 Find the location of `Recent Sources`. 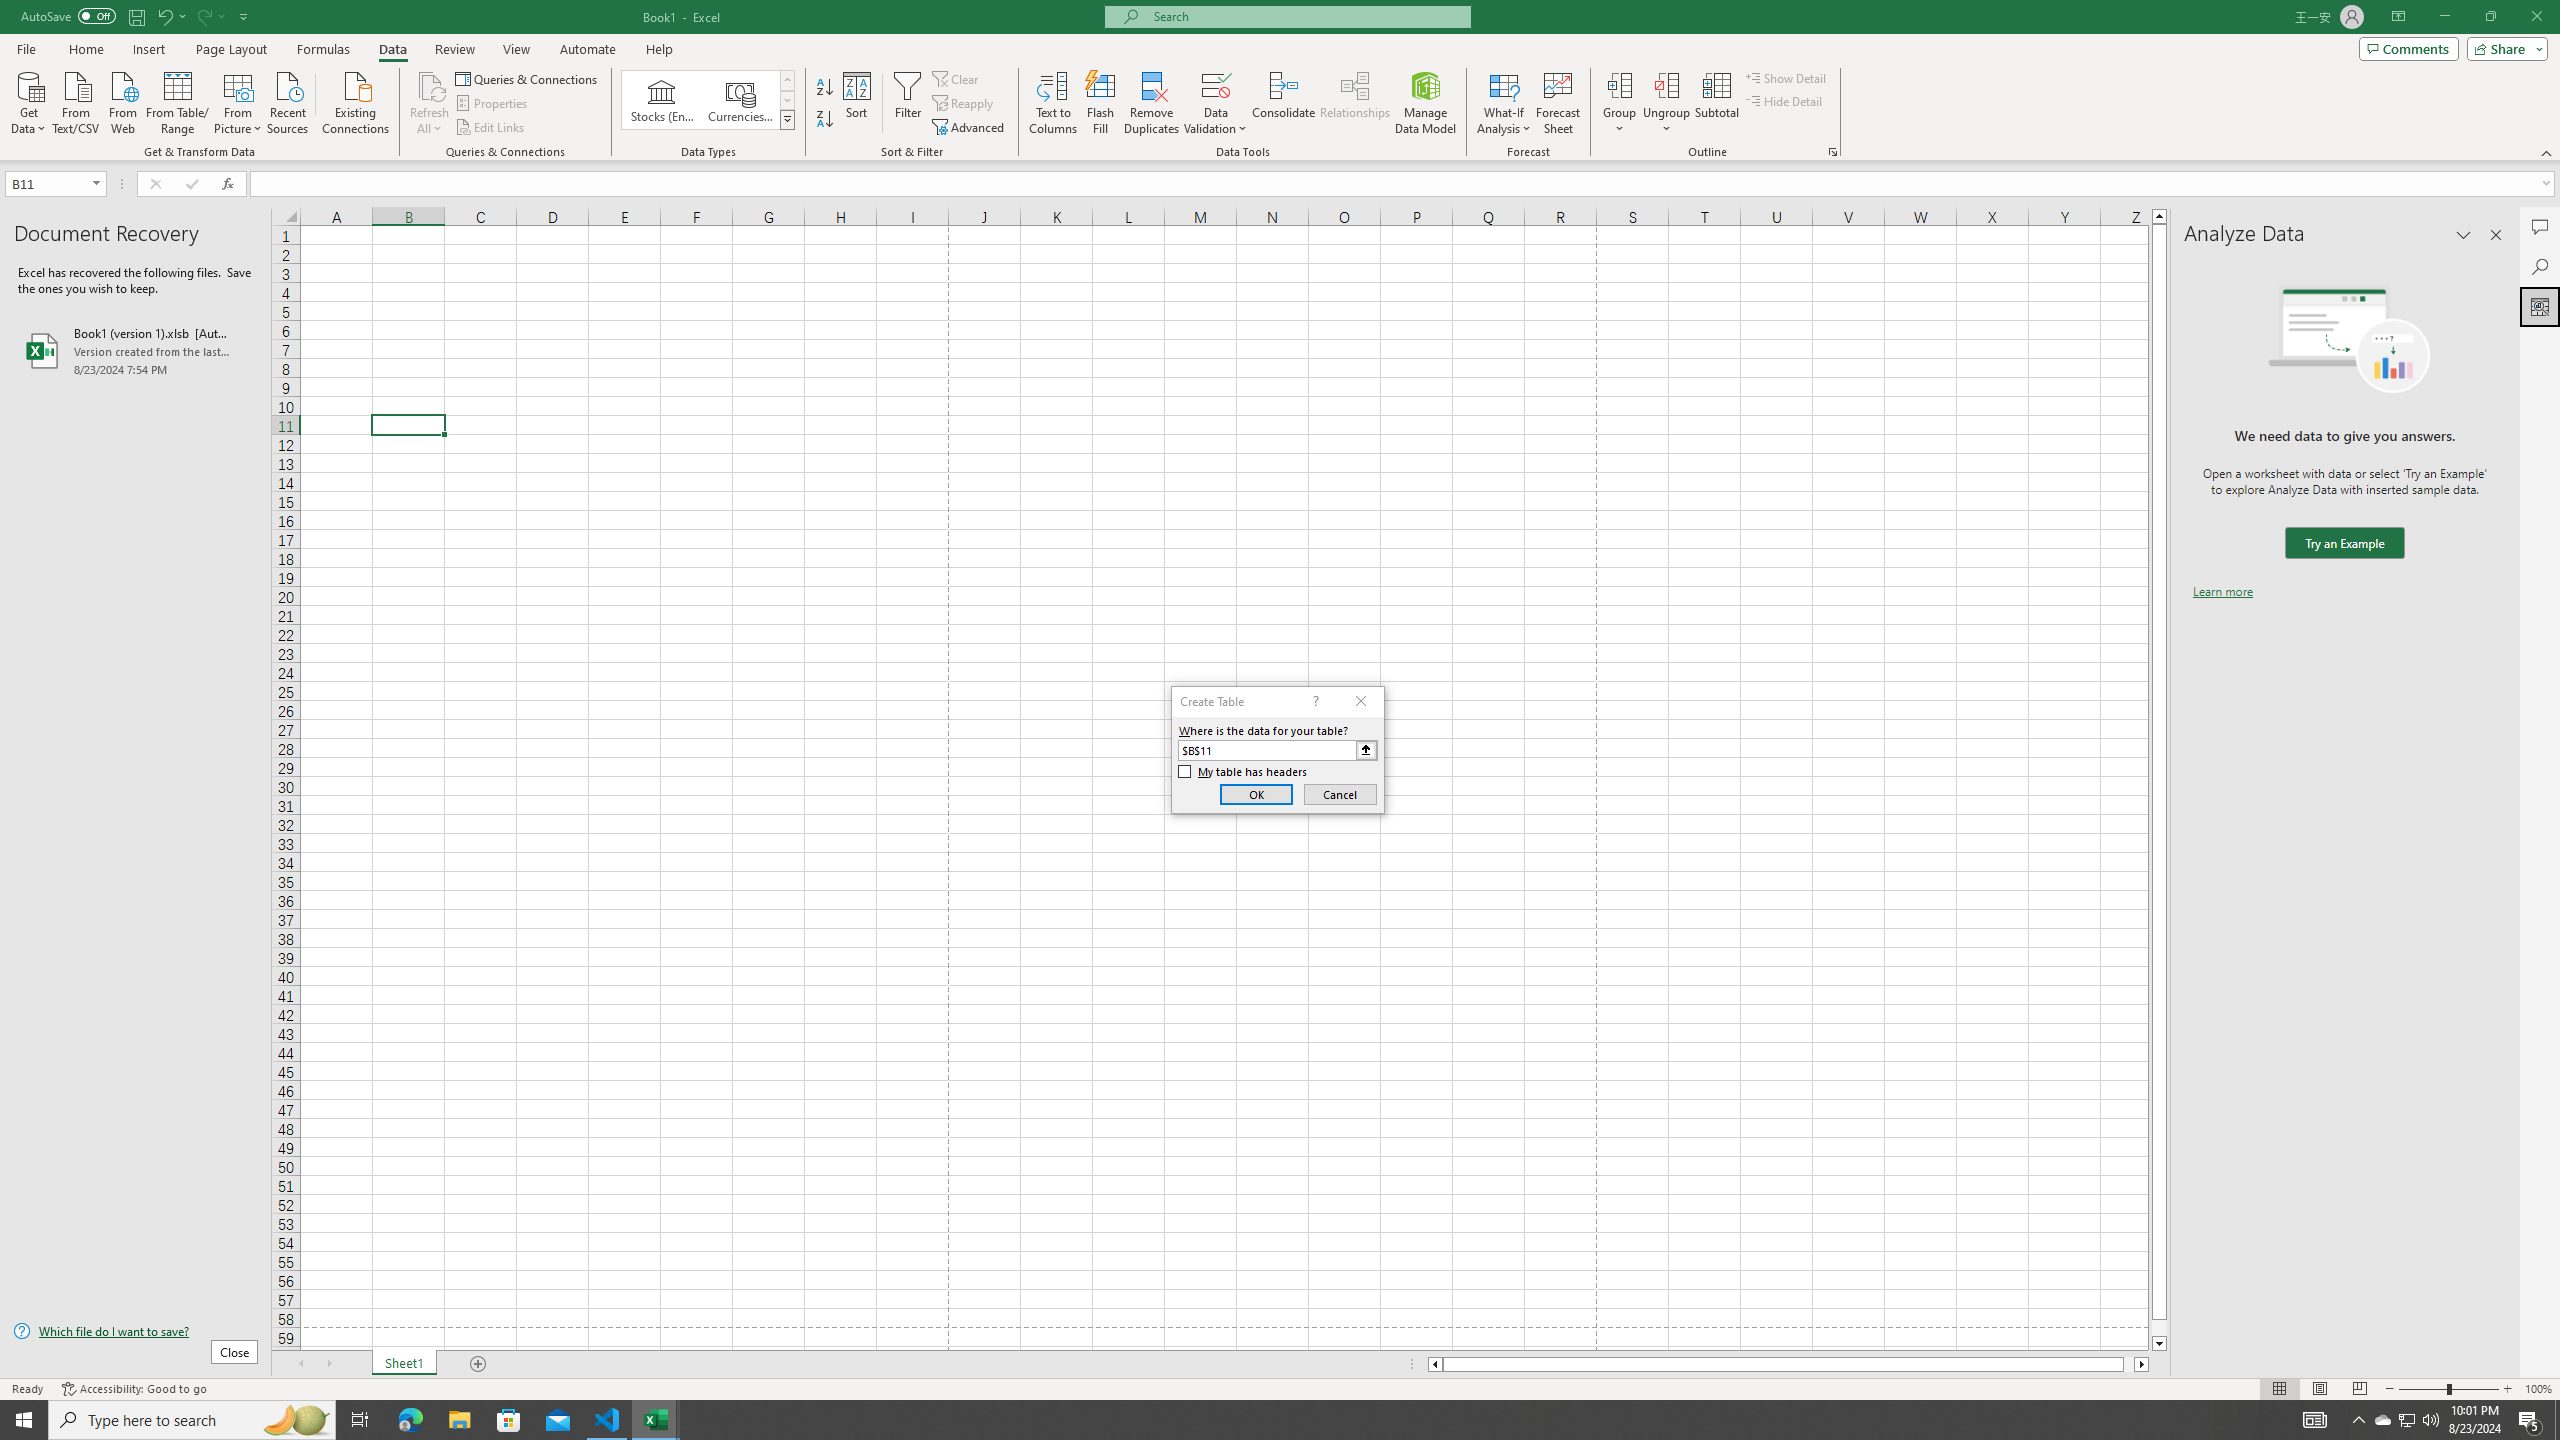

Recent Sources is located at coordinates (288, 101).